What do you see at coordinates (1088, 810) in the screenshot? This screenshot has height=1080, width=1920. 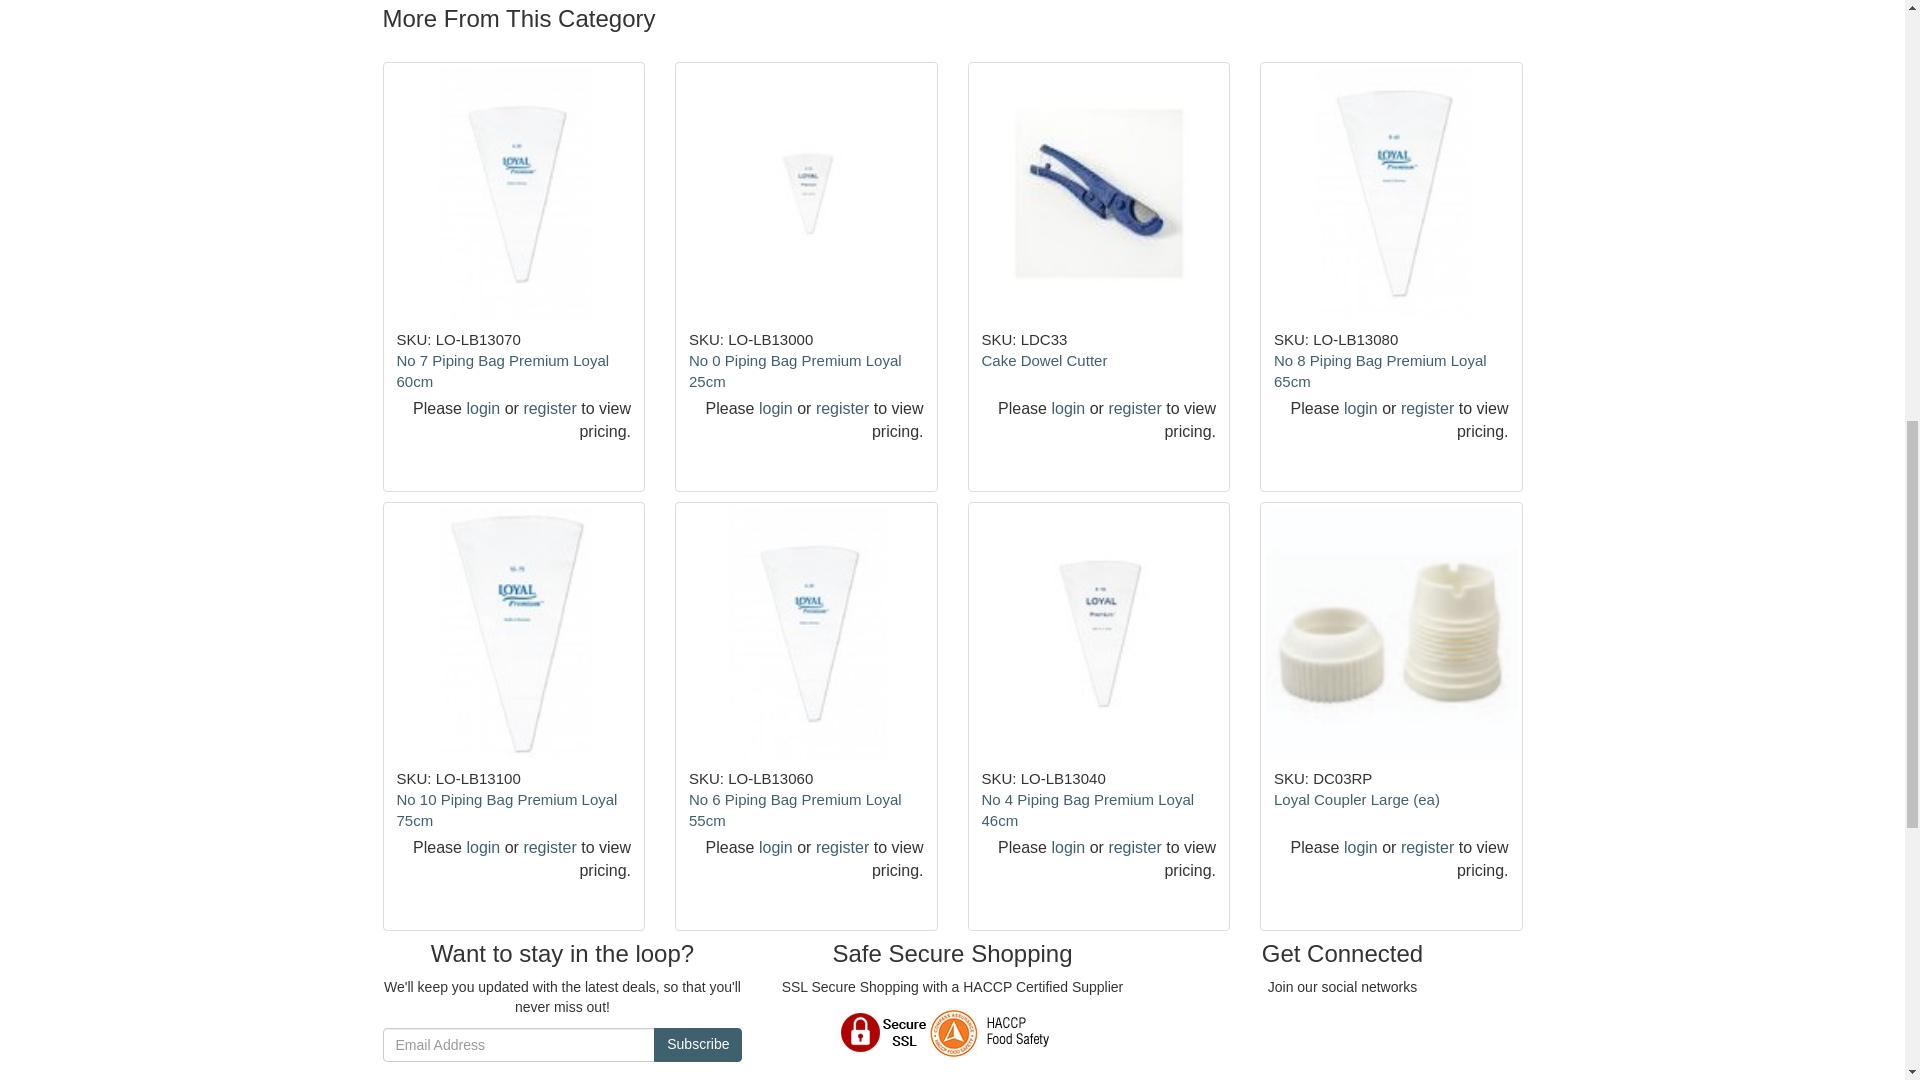 I see `No 4 Piping Bag Premium Loyal 46cm` at bounding box center [1088, 810].